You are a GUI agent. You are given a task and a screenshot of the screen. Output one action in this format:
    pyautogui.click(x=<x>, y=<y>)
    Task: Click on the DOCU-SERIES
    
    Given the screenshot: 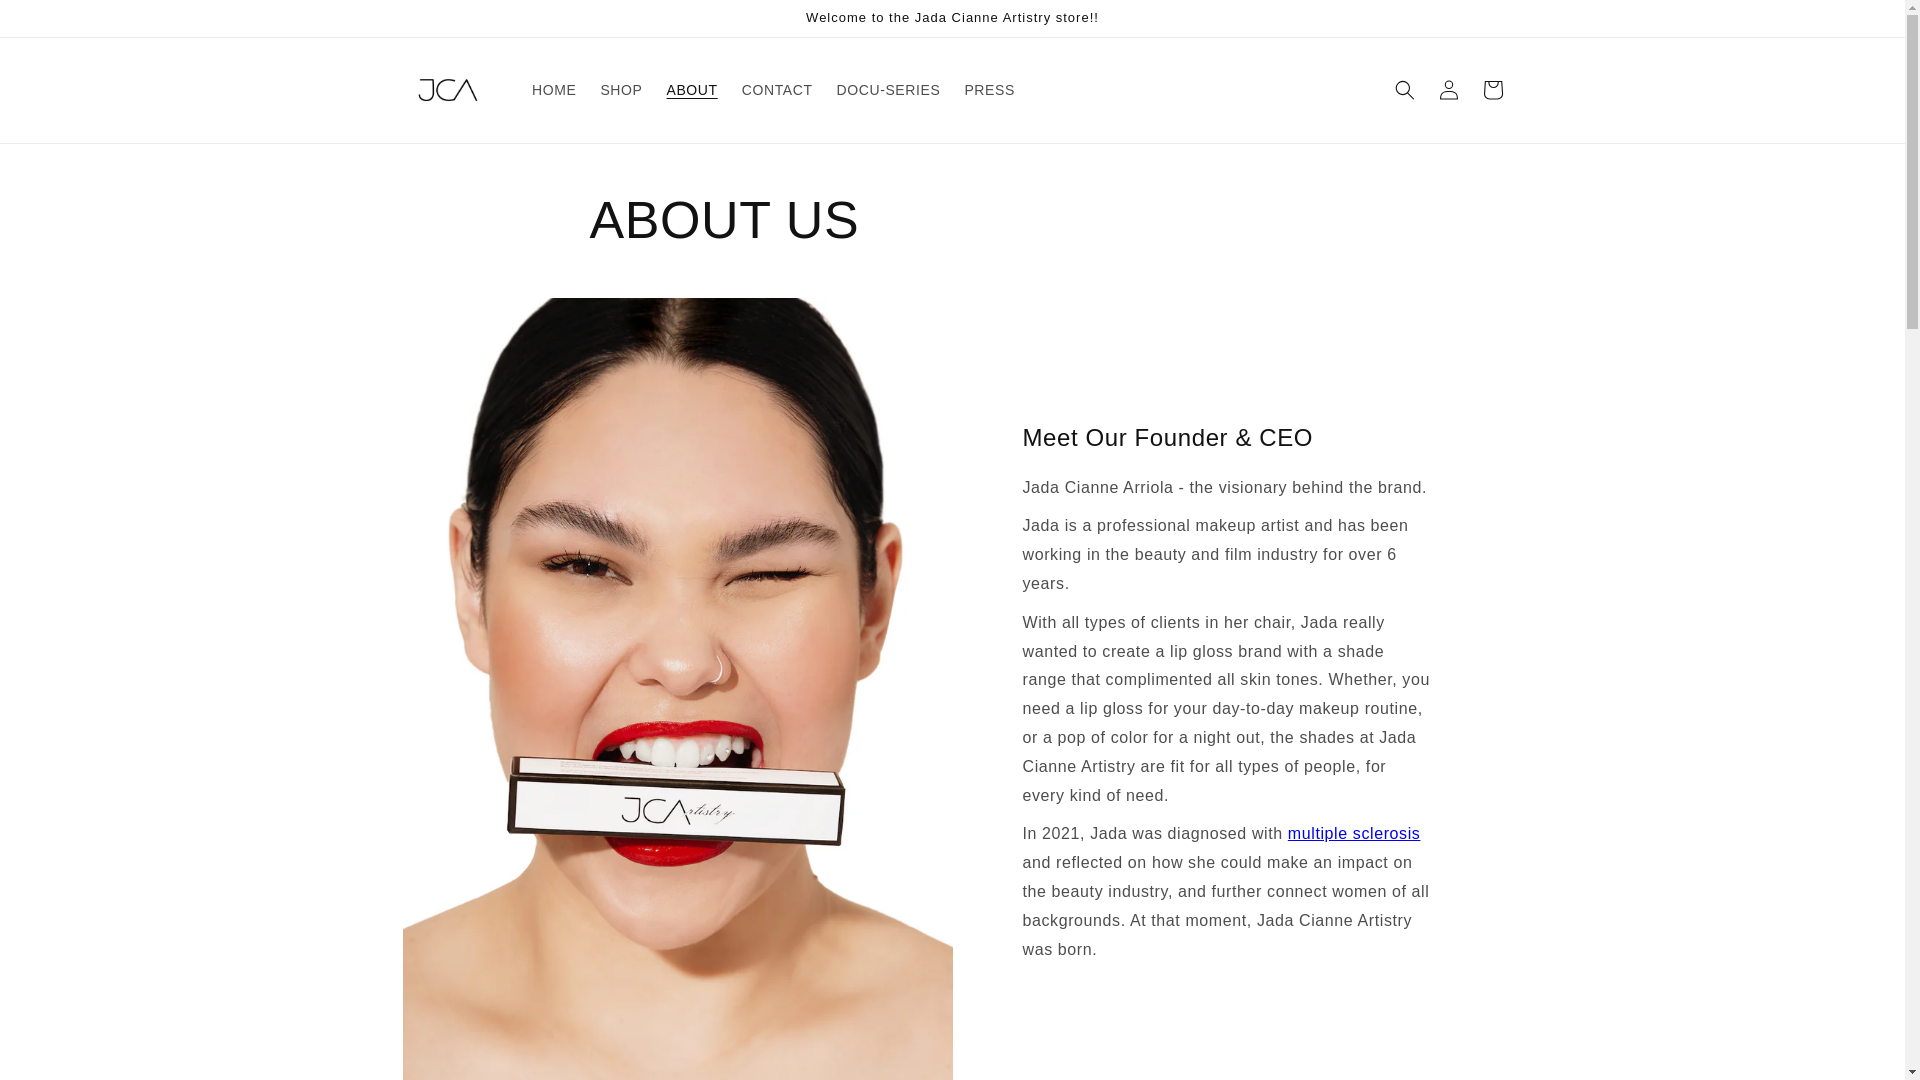 What is the action you would take?
    pyautogui.click(x=888, y=90)
    